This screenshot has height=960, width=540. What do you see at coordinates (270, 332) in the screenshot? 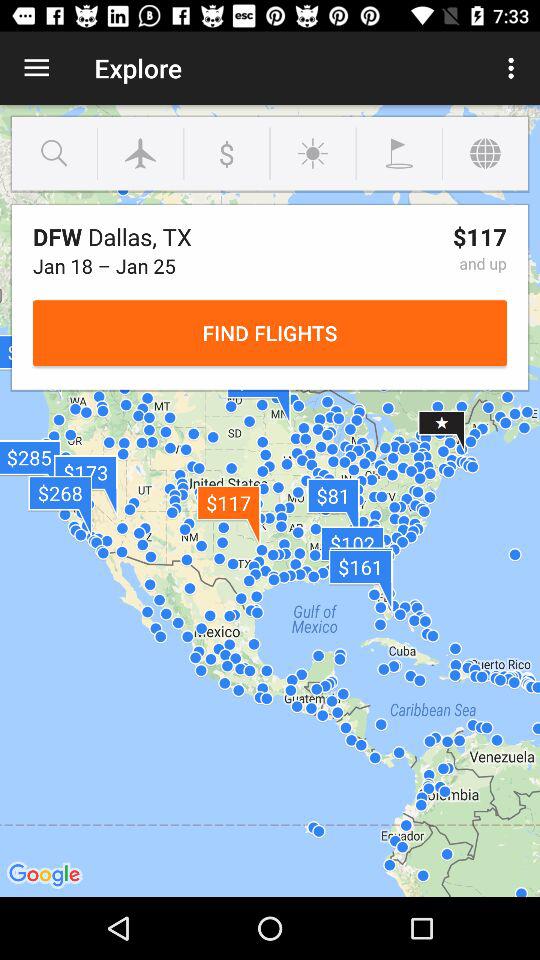
I see `choose the item below jan 18 jan icon` at bounding box center [270, 332].